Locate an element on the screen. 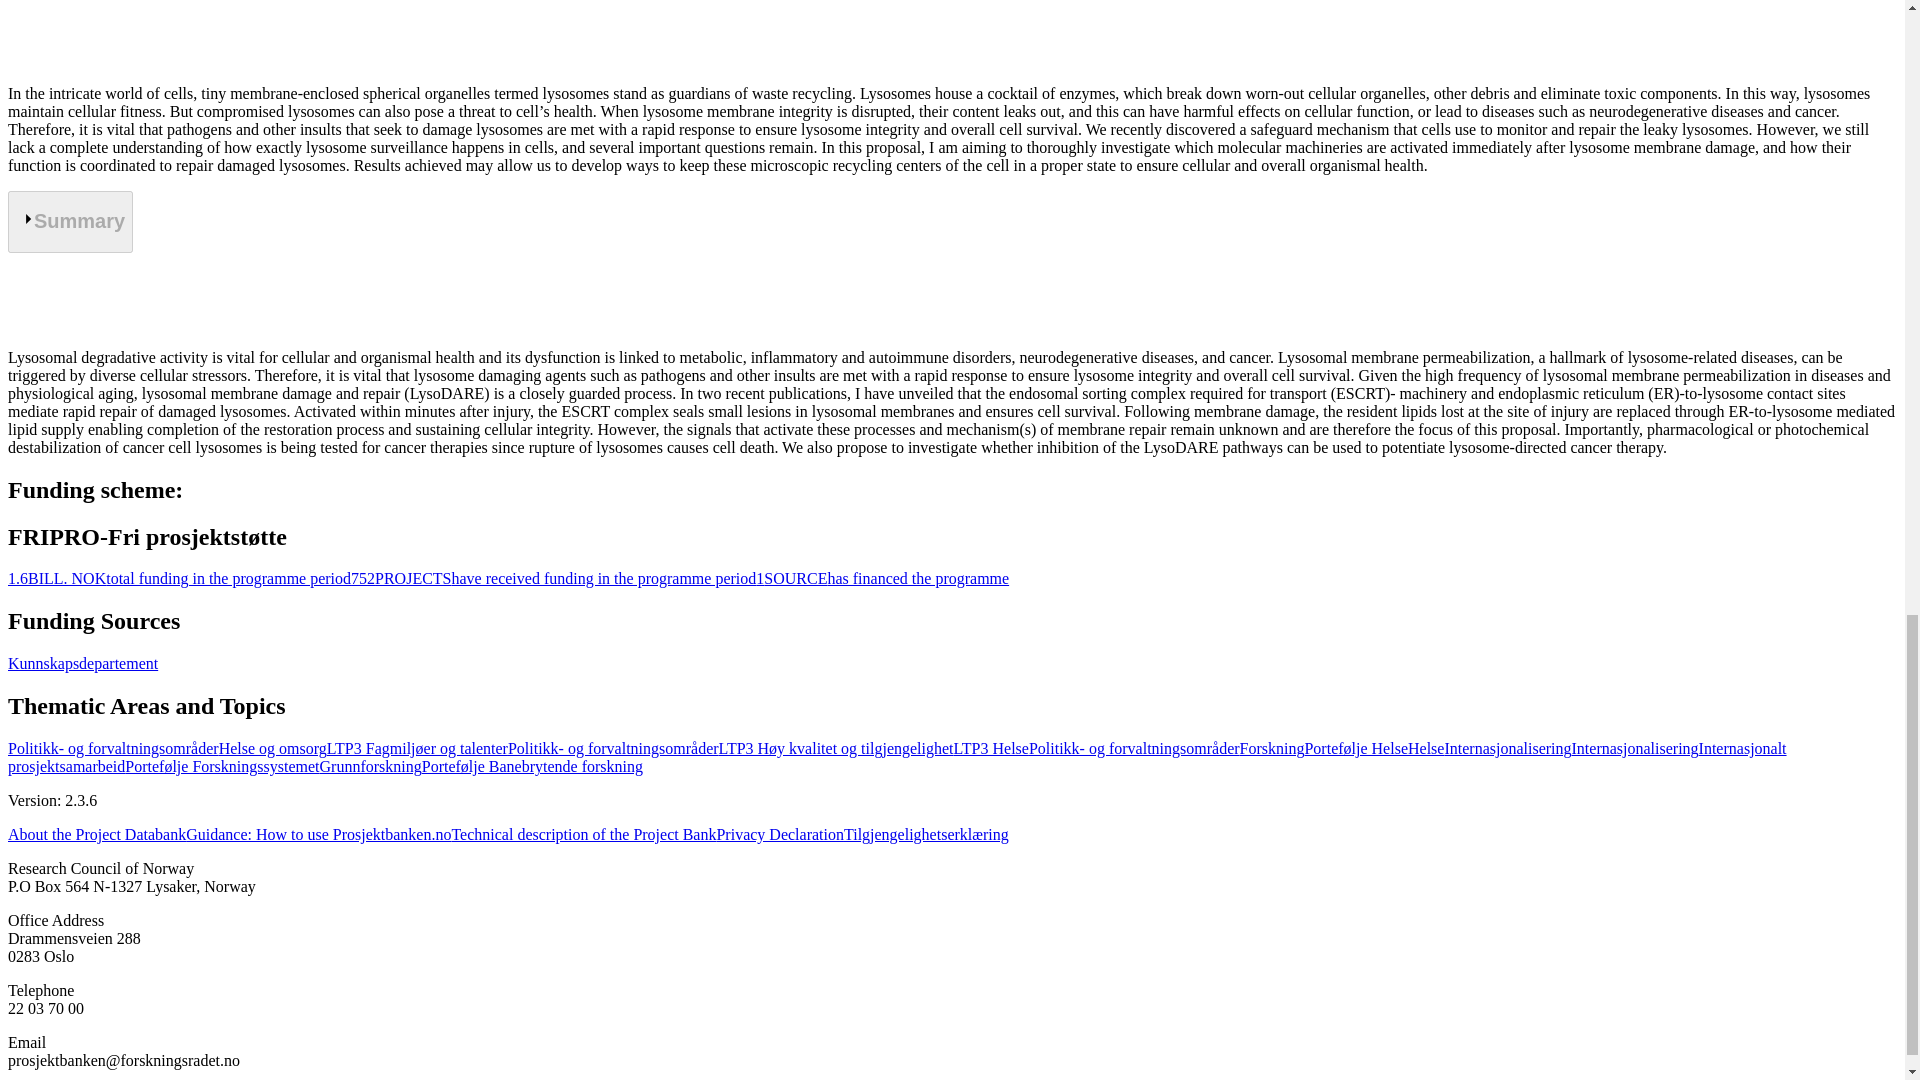  Internasjonalisering is located at coordinates (1636, 748).